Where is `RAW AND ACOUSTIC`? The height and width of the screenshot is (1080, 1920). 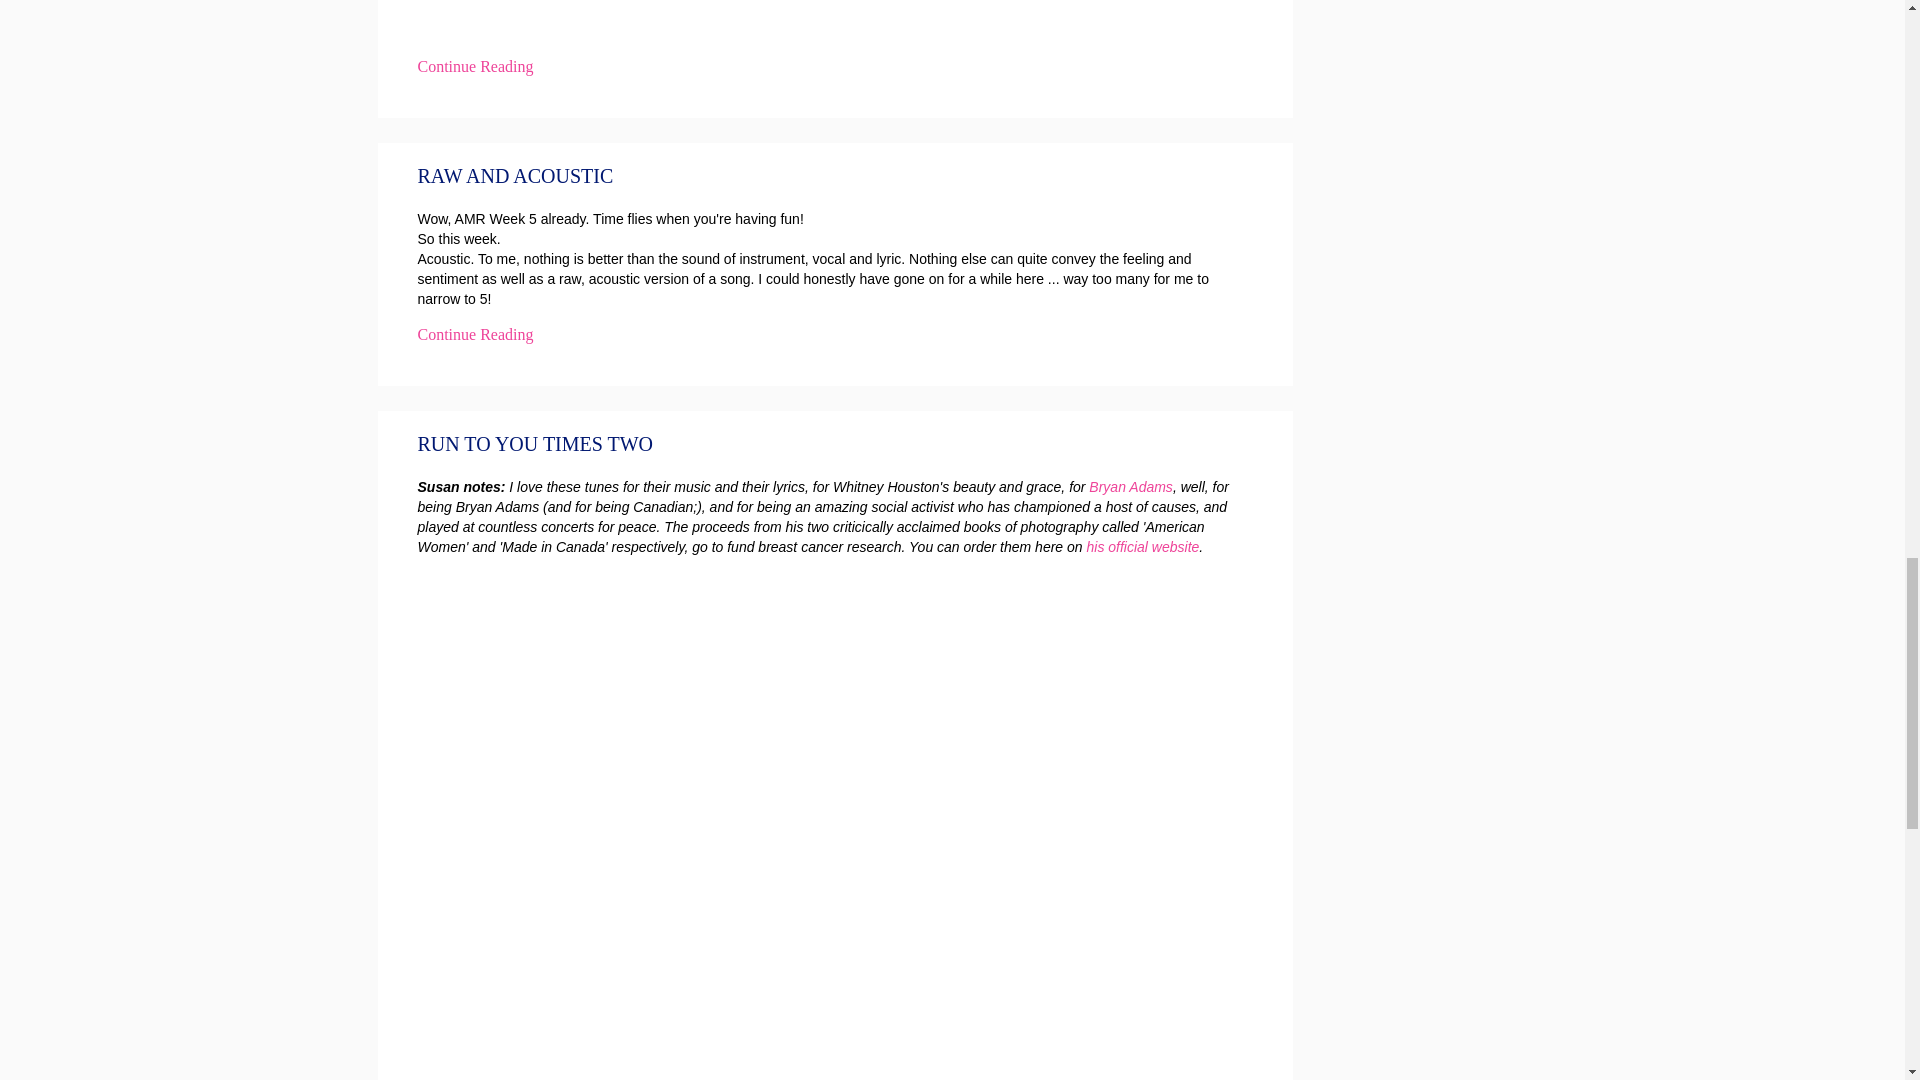 RAW AND ACOUSTIC is located at coordinates (516, 176).